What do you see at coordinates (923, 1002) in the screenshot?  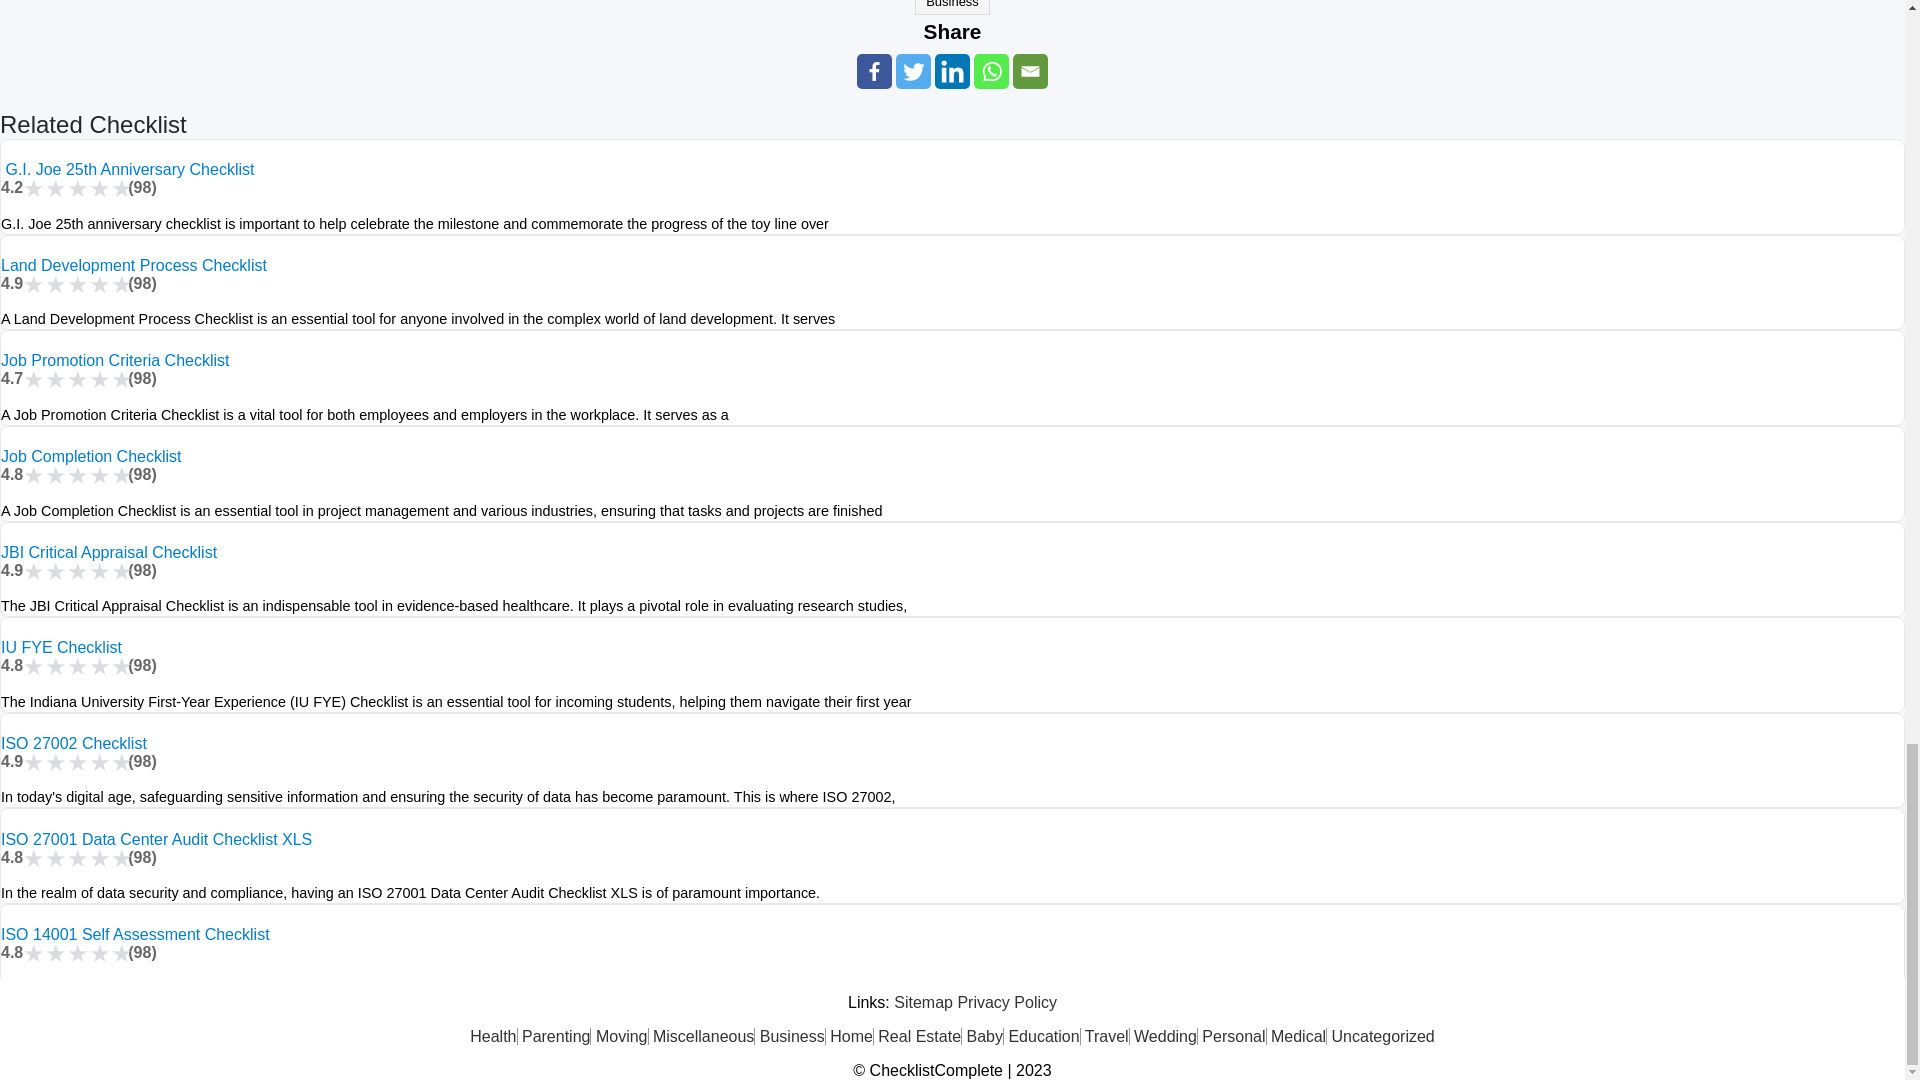 I see `Sitemap` at bounding box center [923, 1002].